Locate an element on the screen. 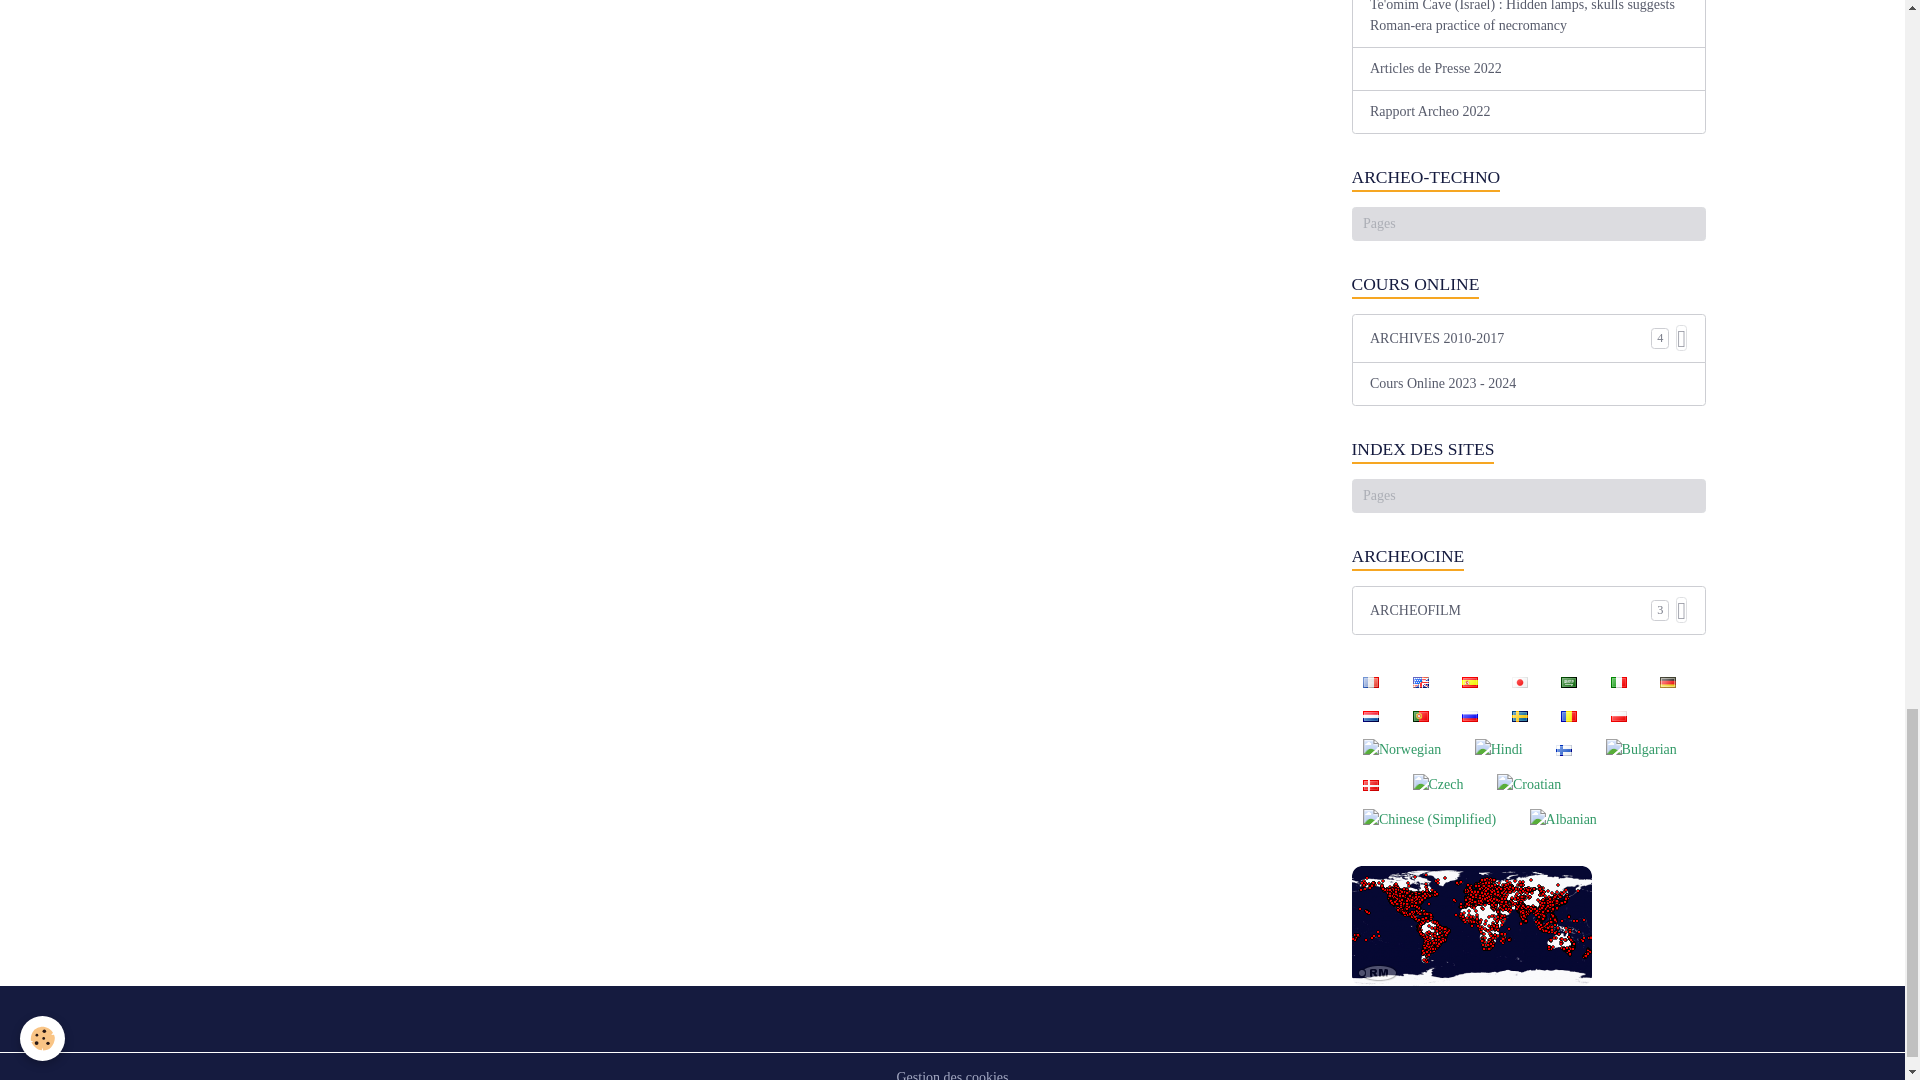 This screenshot has height=1080, width=1920. Italiano is located at coordinates (1618, 682).